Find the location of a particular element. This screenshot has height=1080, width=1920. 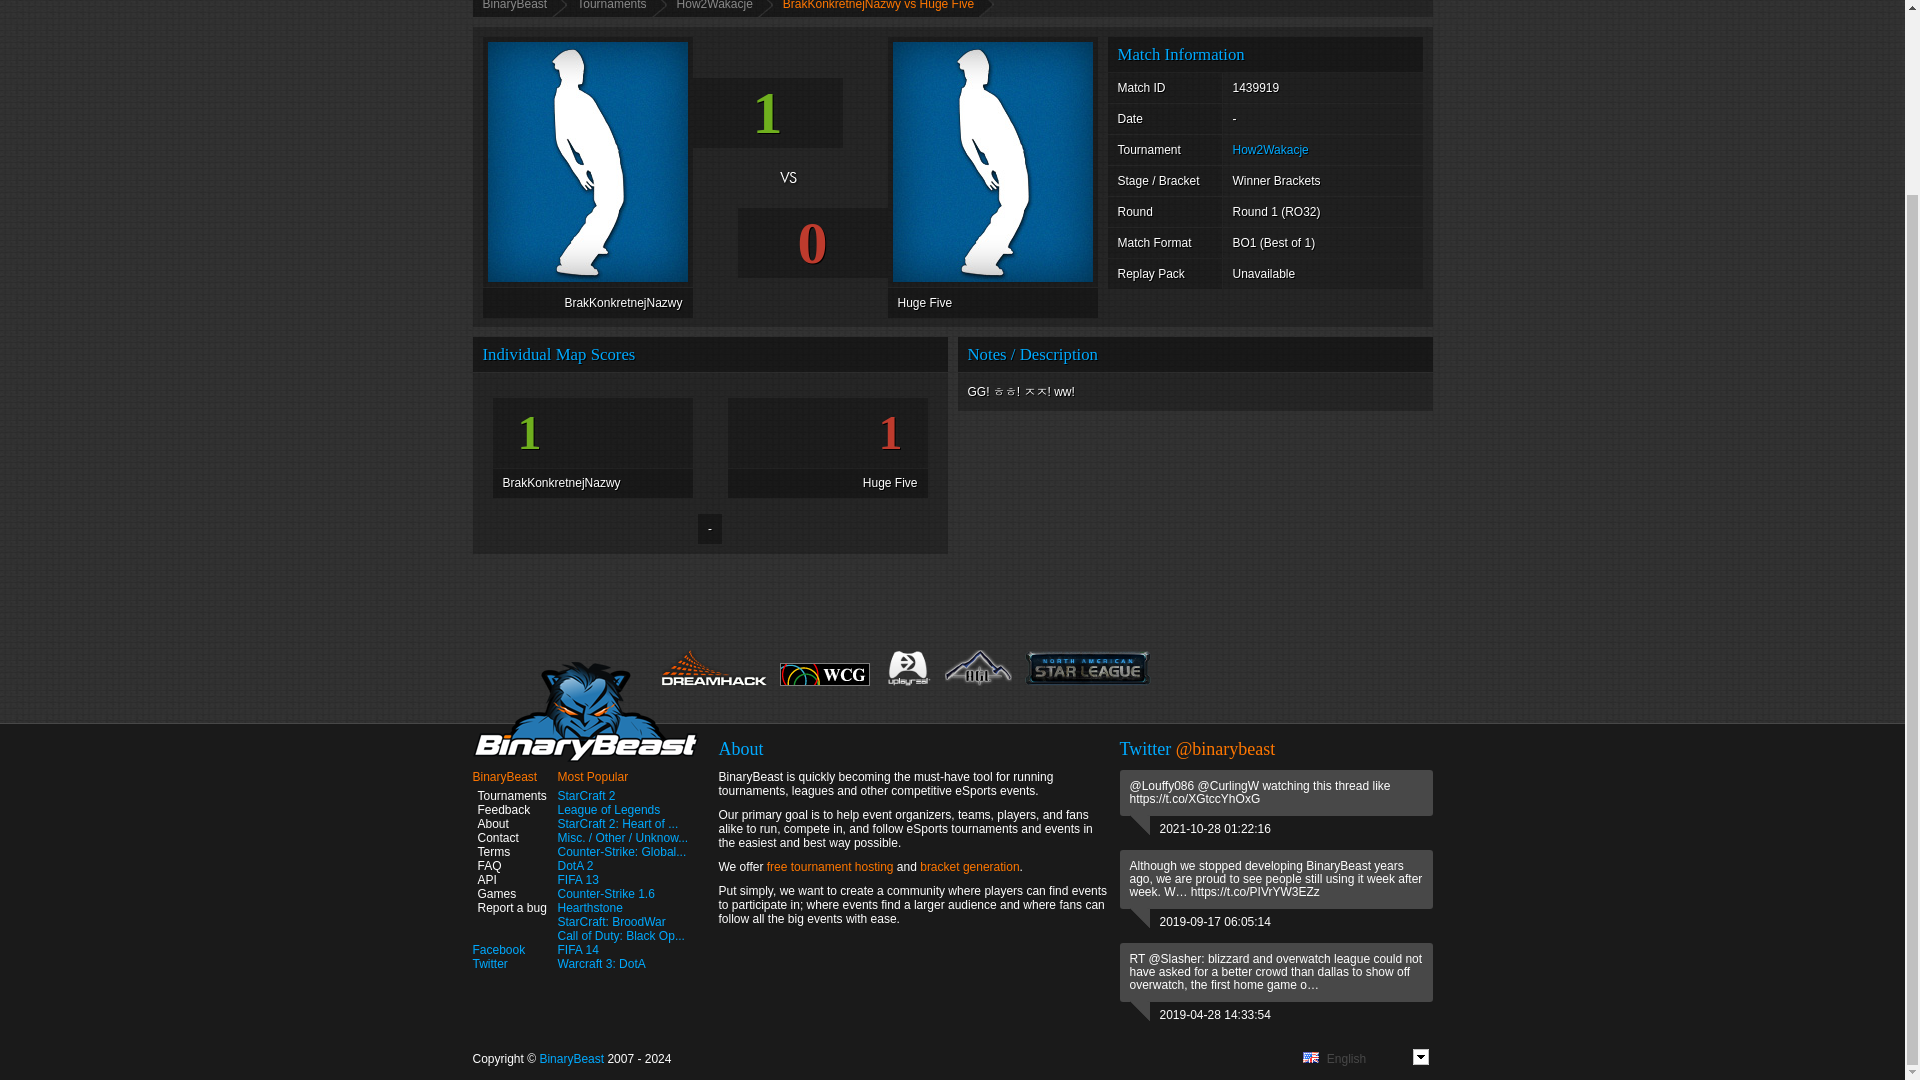

Altitude Gaming League is located at coordinates (978, 670).